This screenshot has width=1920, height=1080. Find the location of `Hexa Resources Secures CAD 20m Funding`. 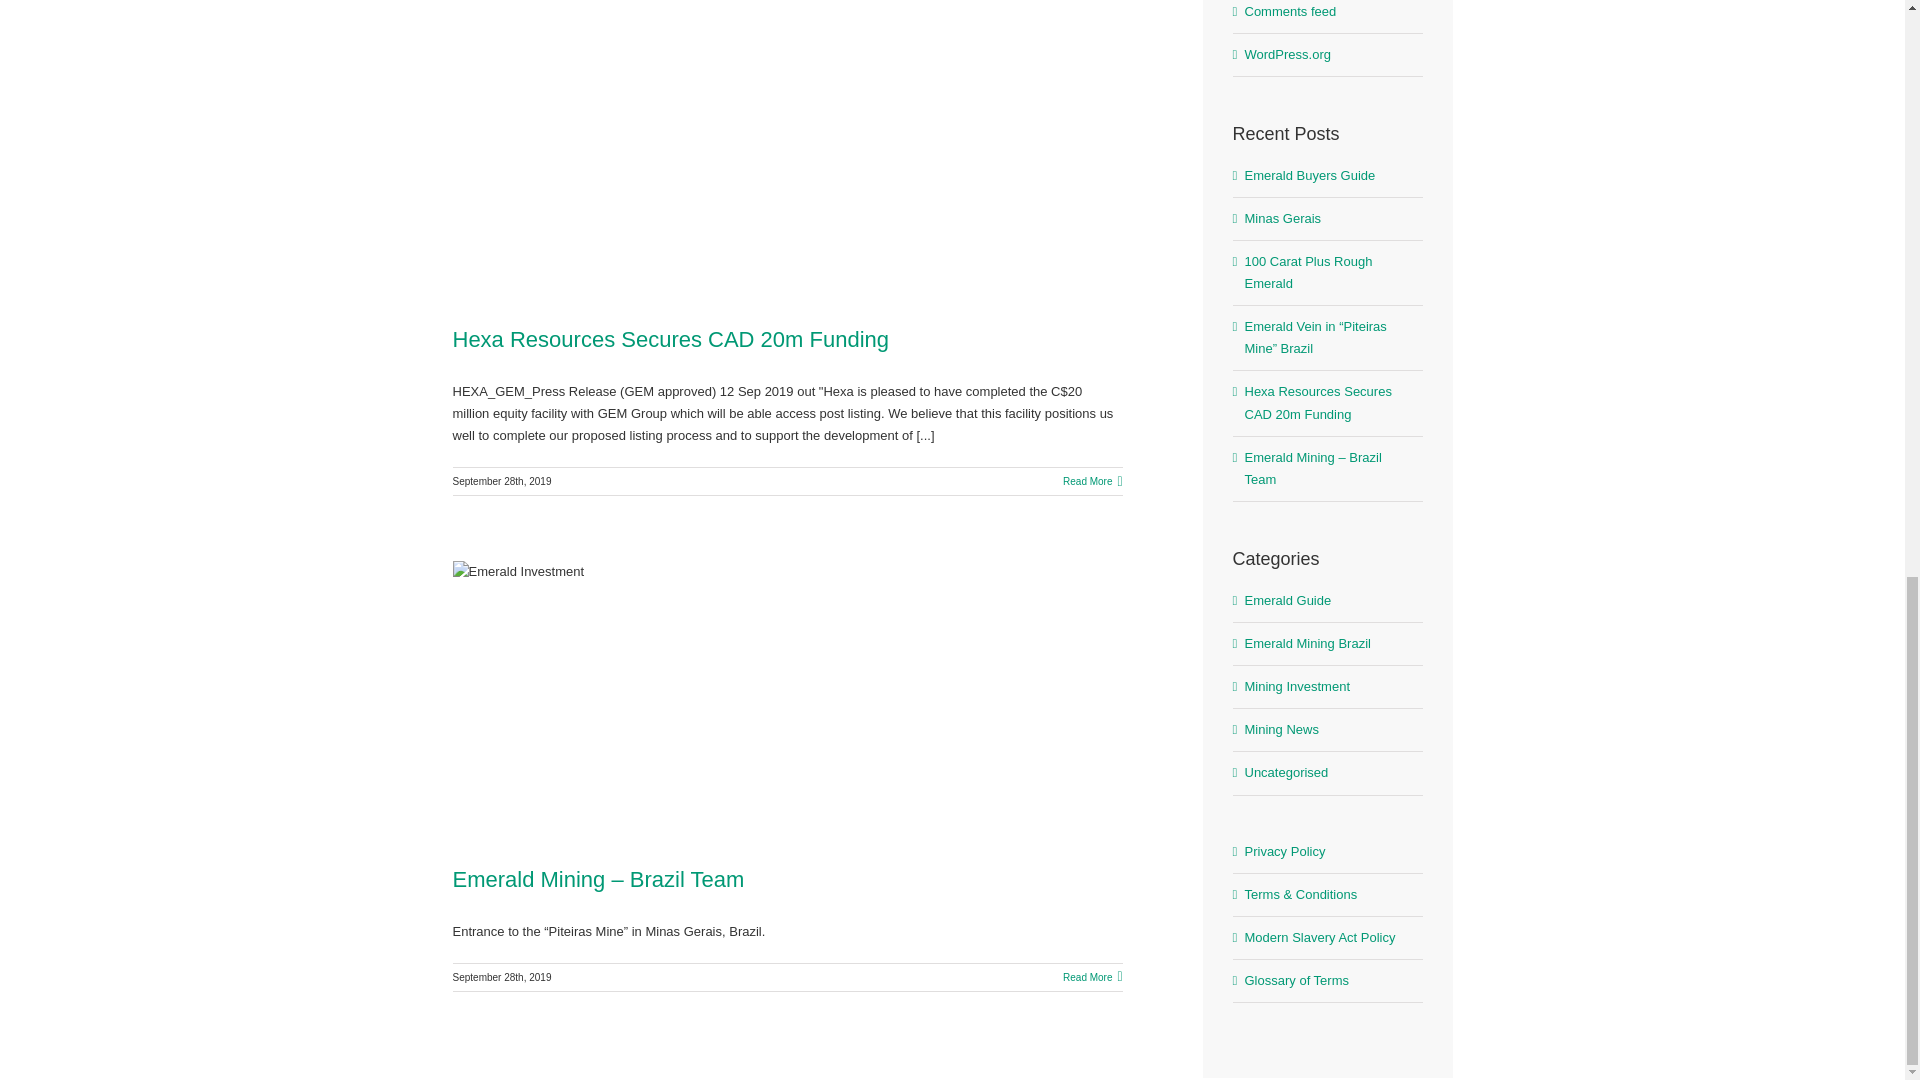

Hexa Resources Secures CAD 20m Funding is located at coordinates (670, 340).